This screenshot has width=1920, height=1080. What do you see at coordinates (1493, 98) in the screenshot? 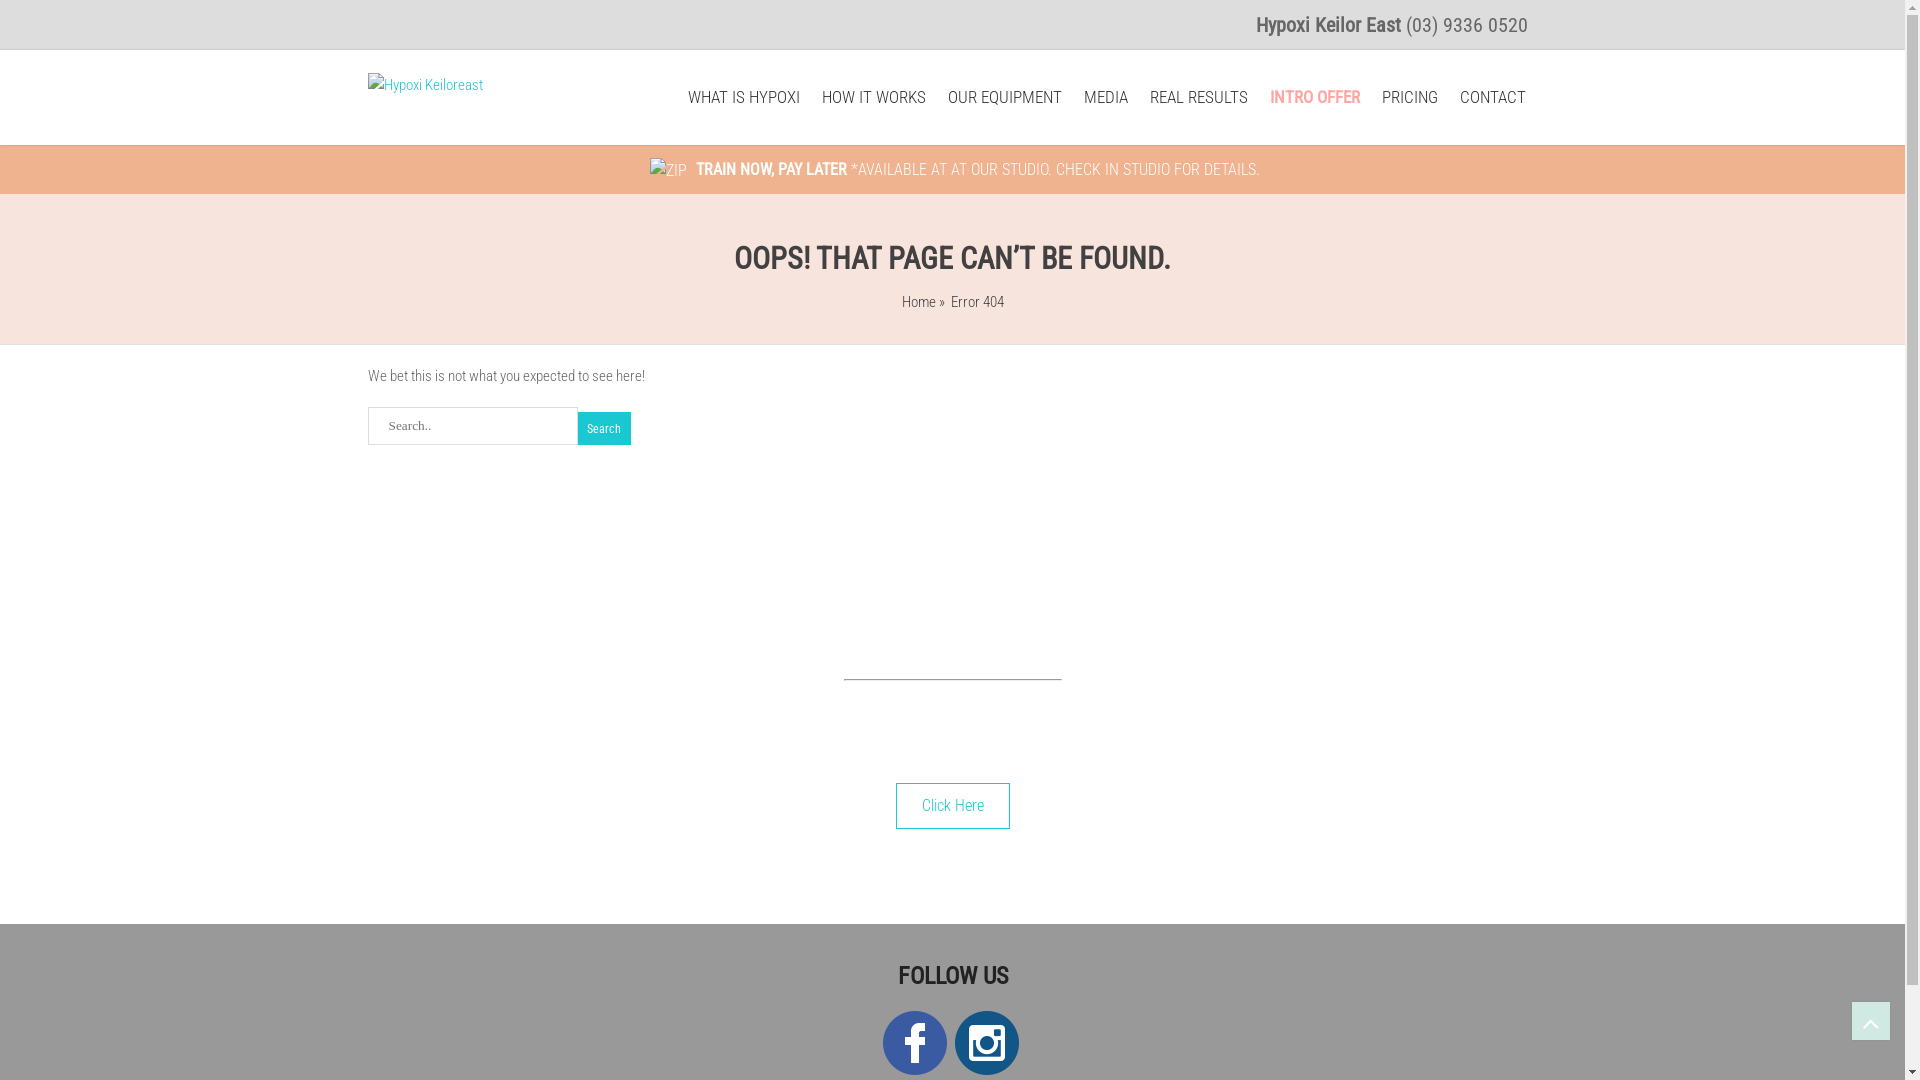
I see `CONTACT` at bounding box center [1493, 98].